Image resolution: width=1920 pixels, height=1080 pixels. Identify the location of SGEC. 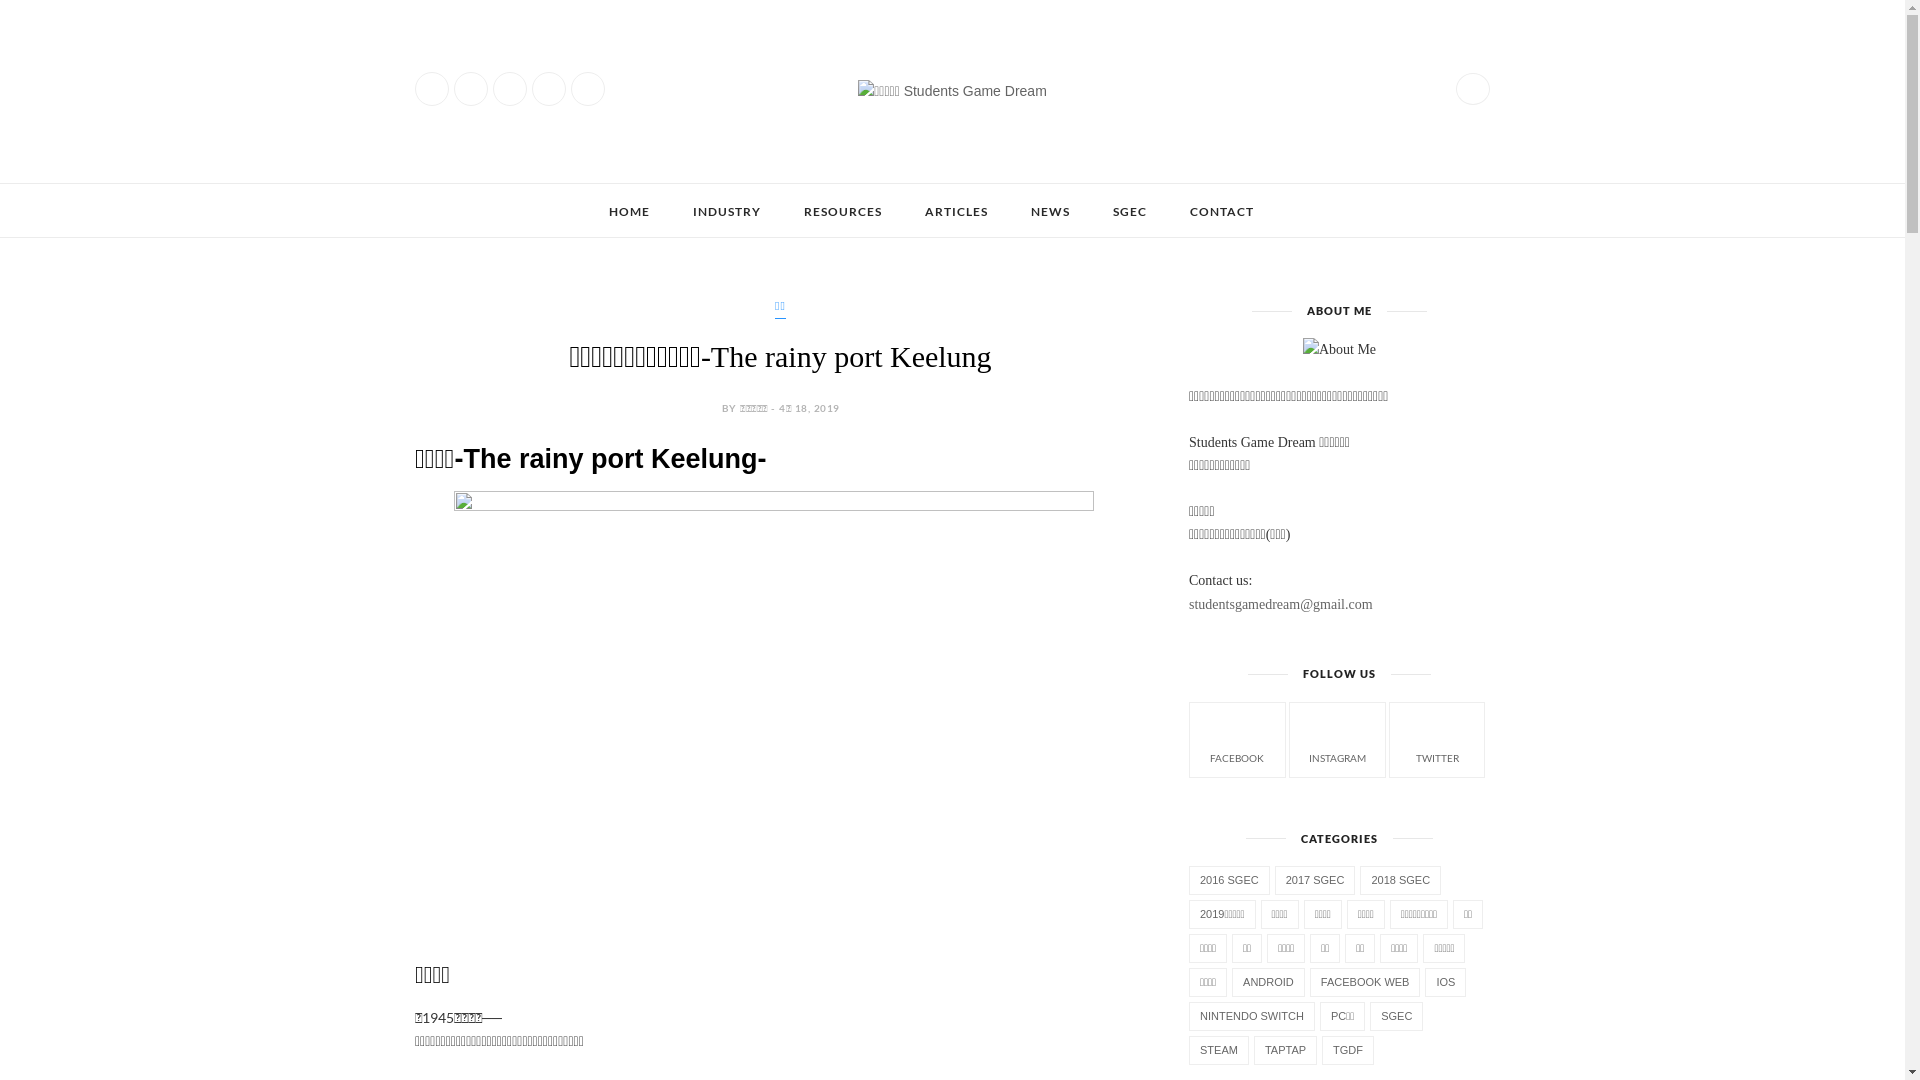
(1396, 1016).